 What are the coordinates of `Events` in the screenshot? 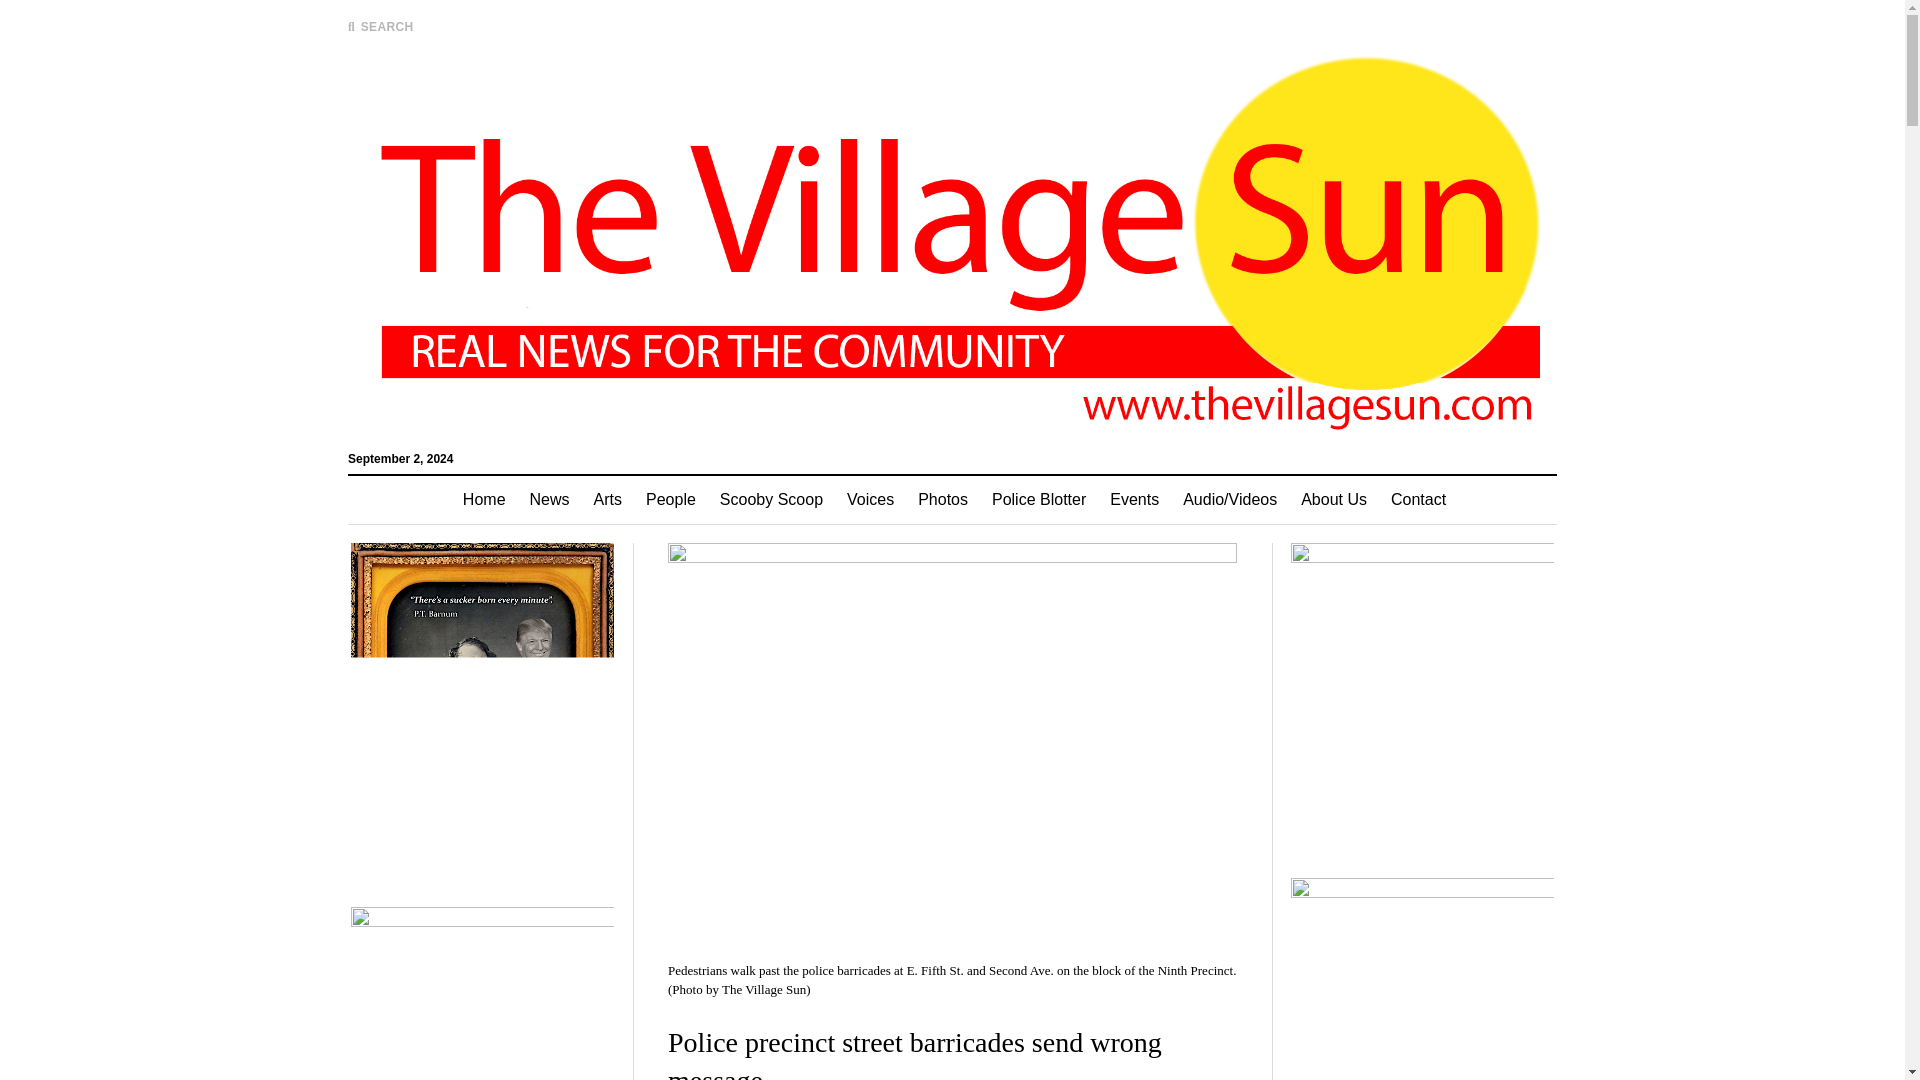 It's located at (1134, 500).